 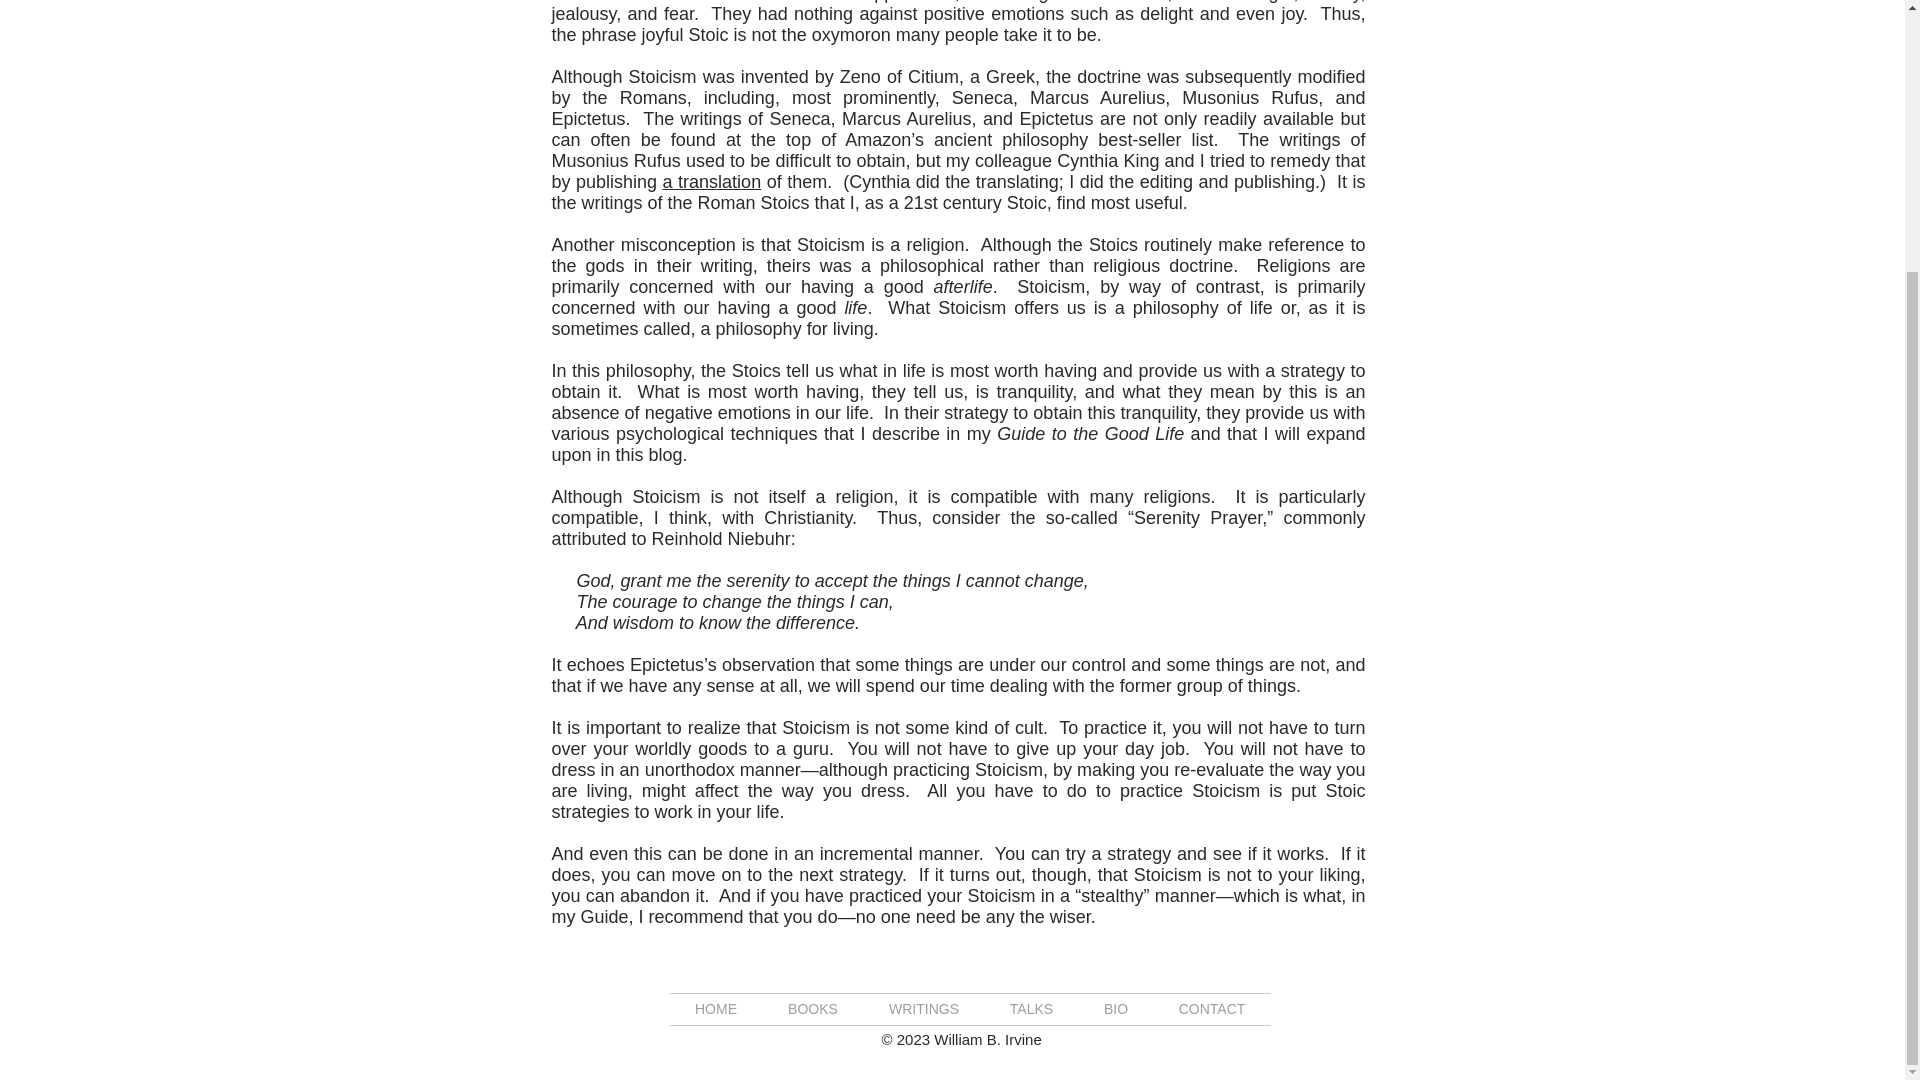 What do you see at coordinates (1115, 1008) in the screenshot?
I see `BIO` at bounding box center [1115, 1008].